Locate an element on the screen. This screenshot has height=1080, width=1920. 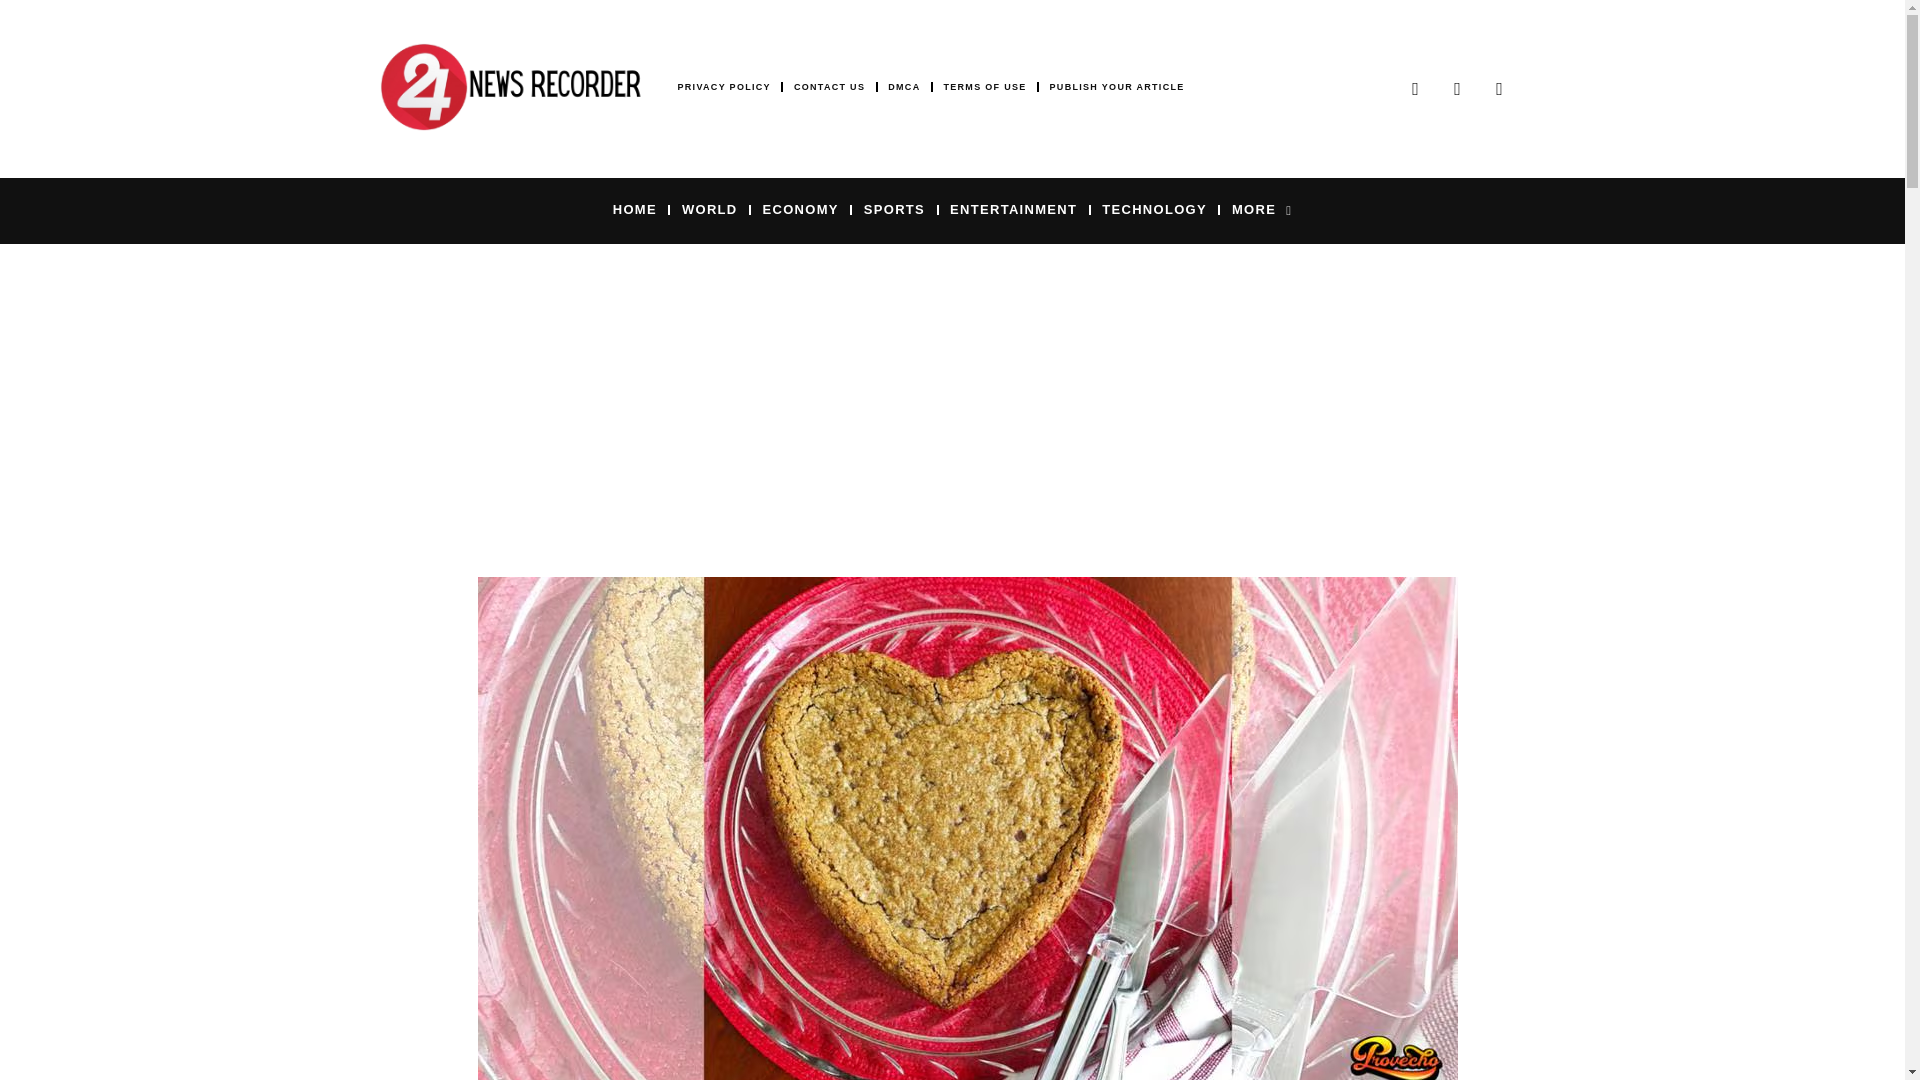
TERMS OF USE is located at coordinates (984, 87).